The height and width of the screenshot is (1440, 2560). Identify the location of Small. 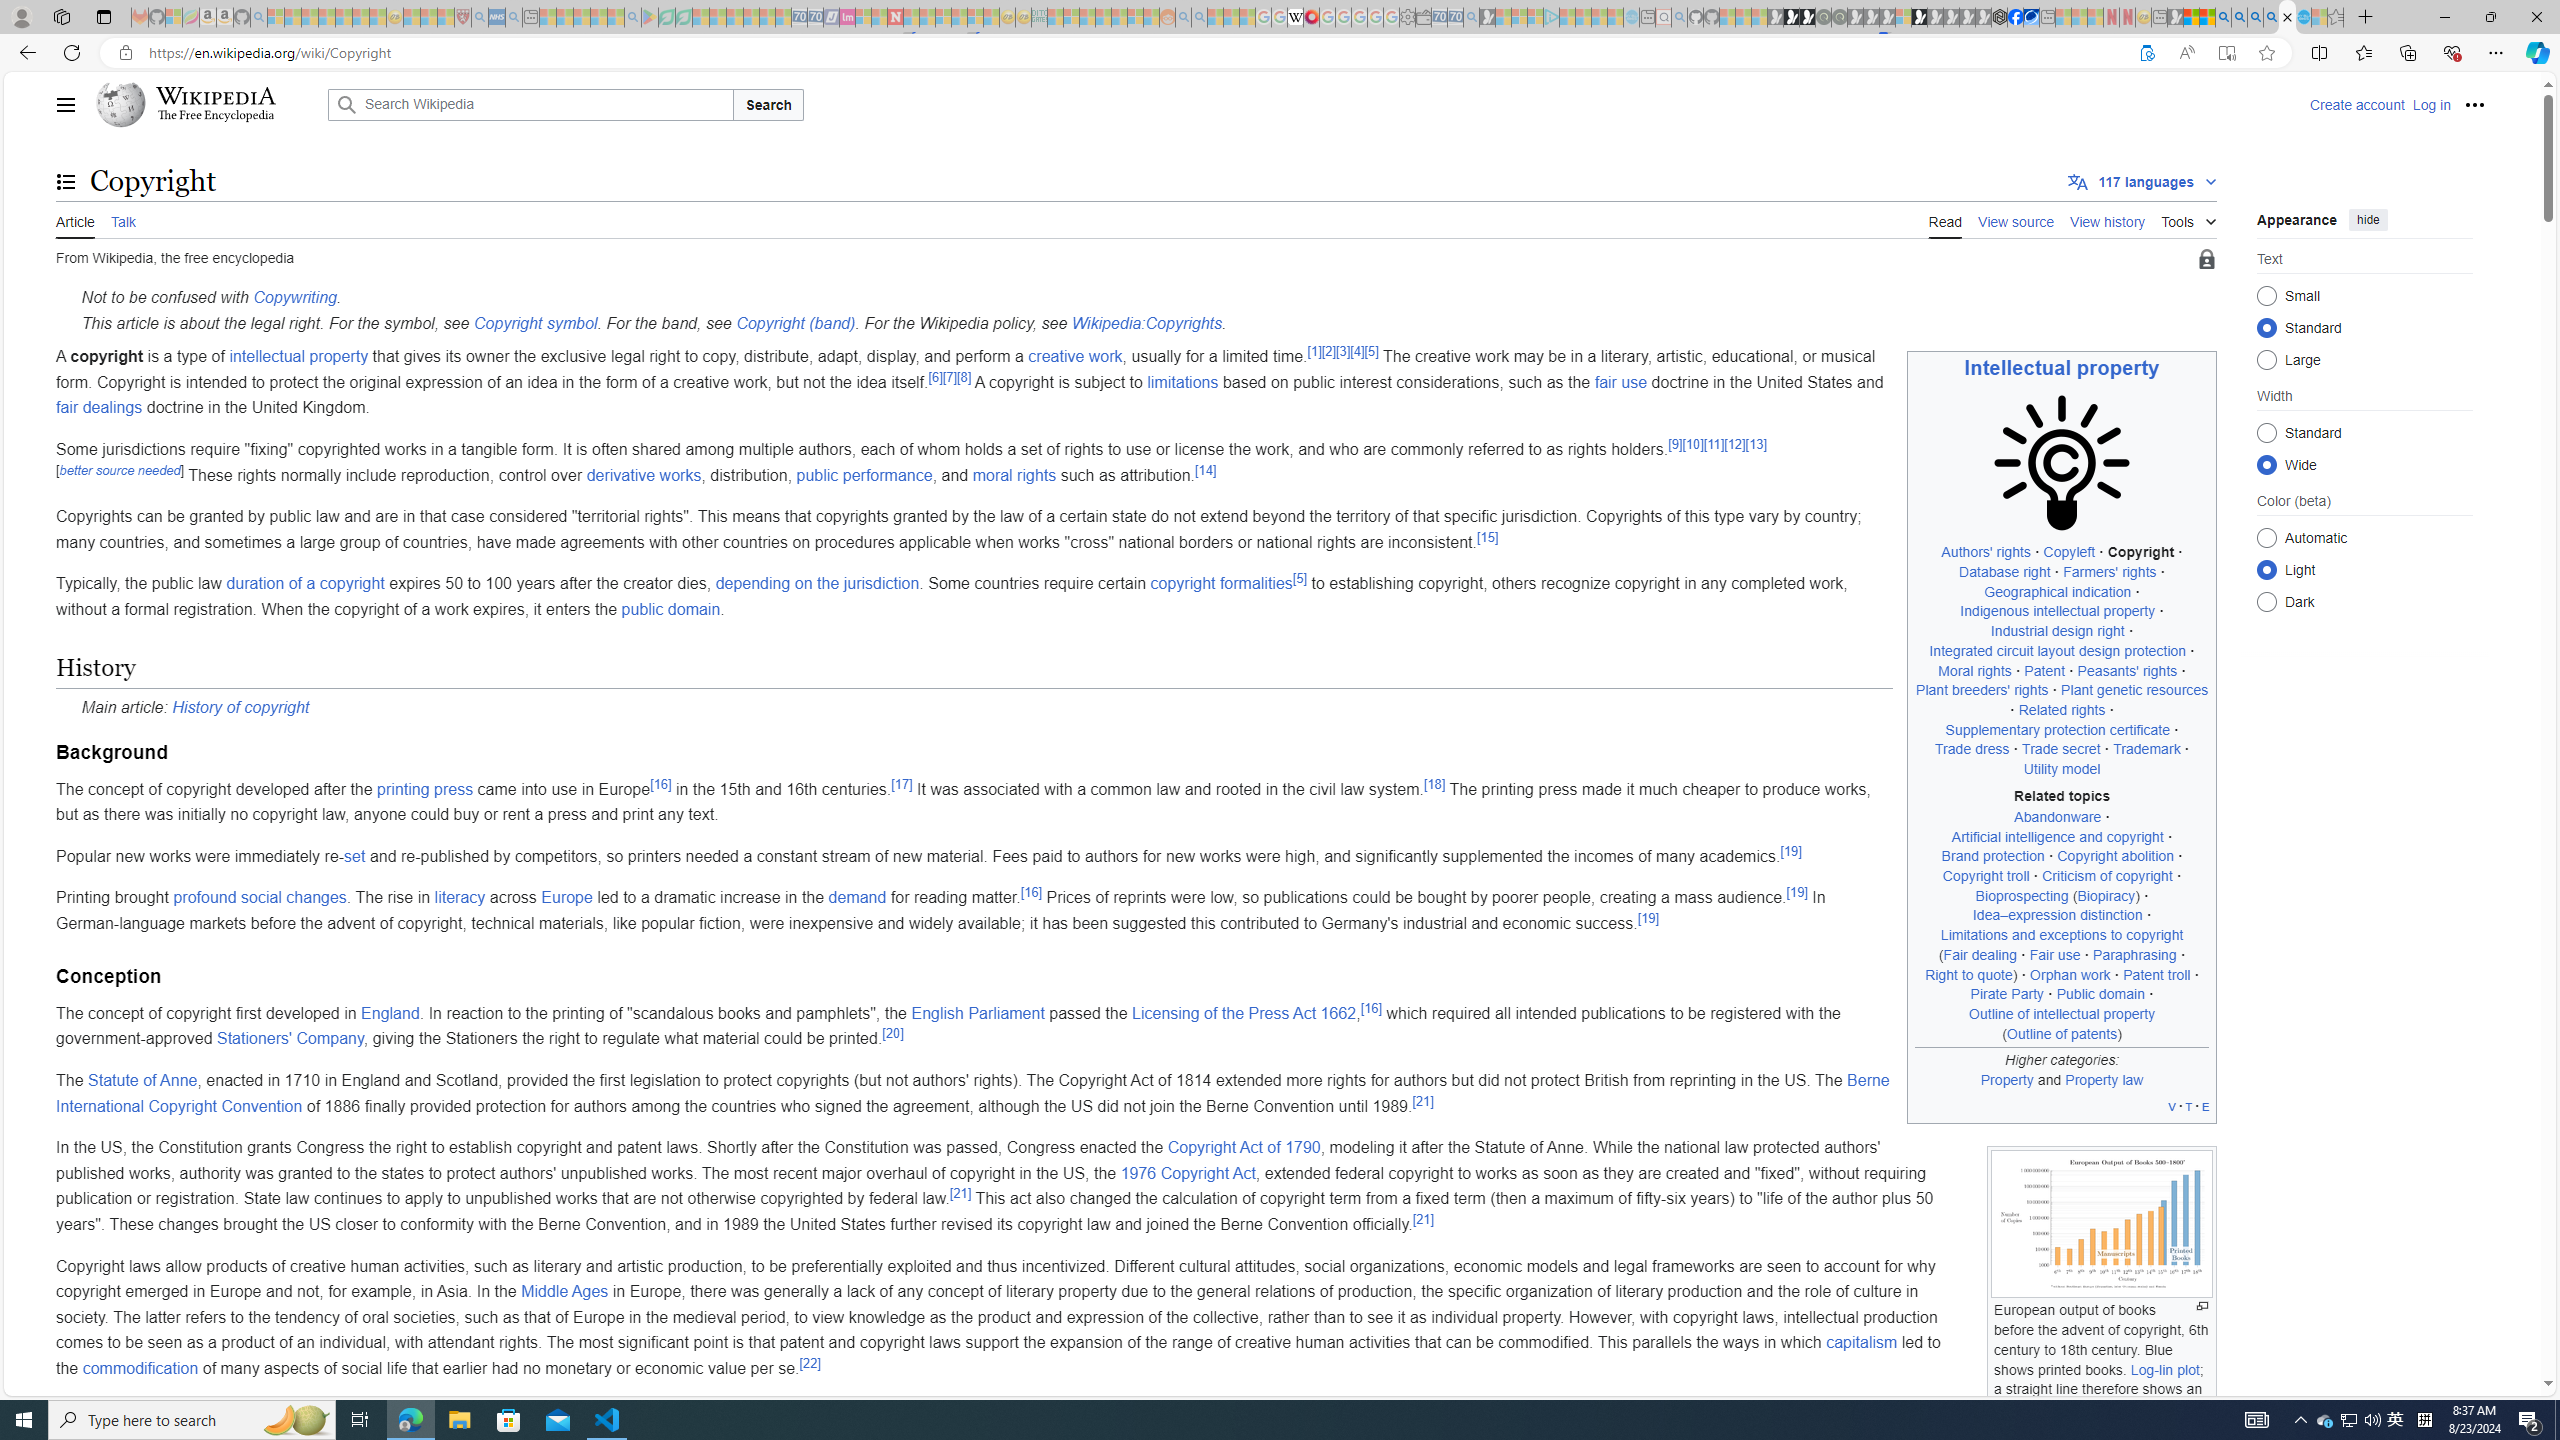
(2266, 295).